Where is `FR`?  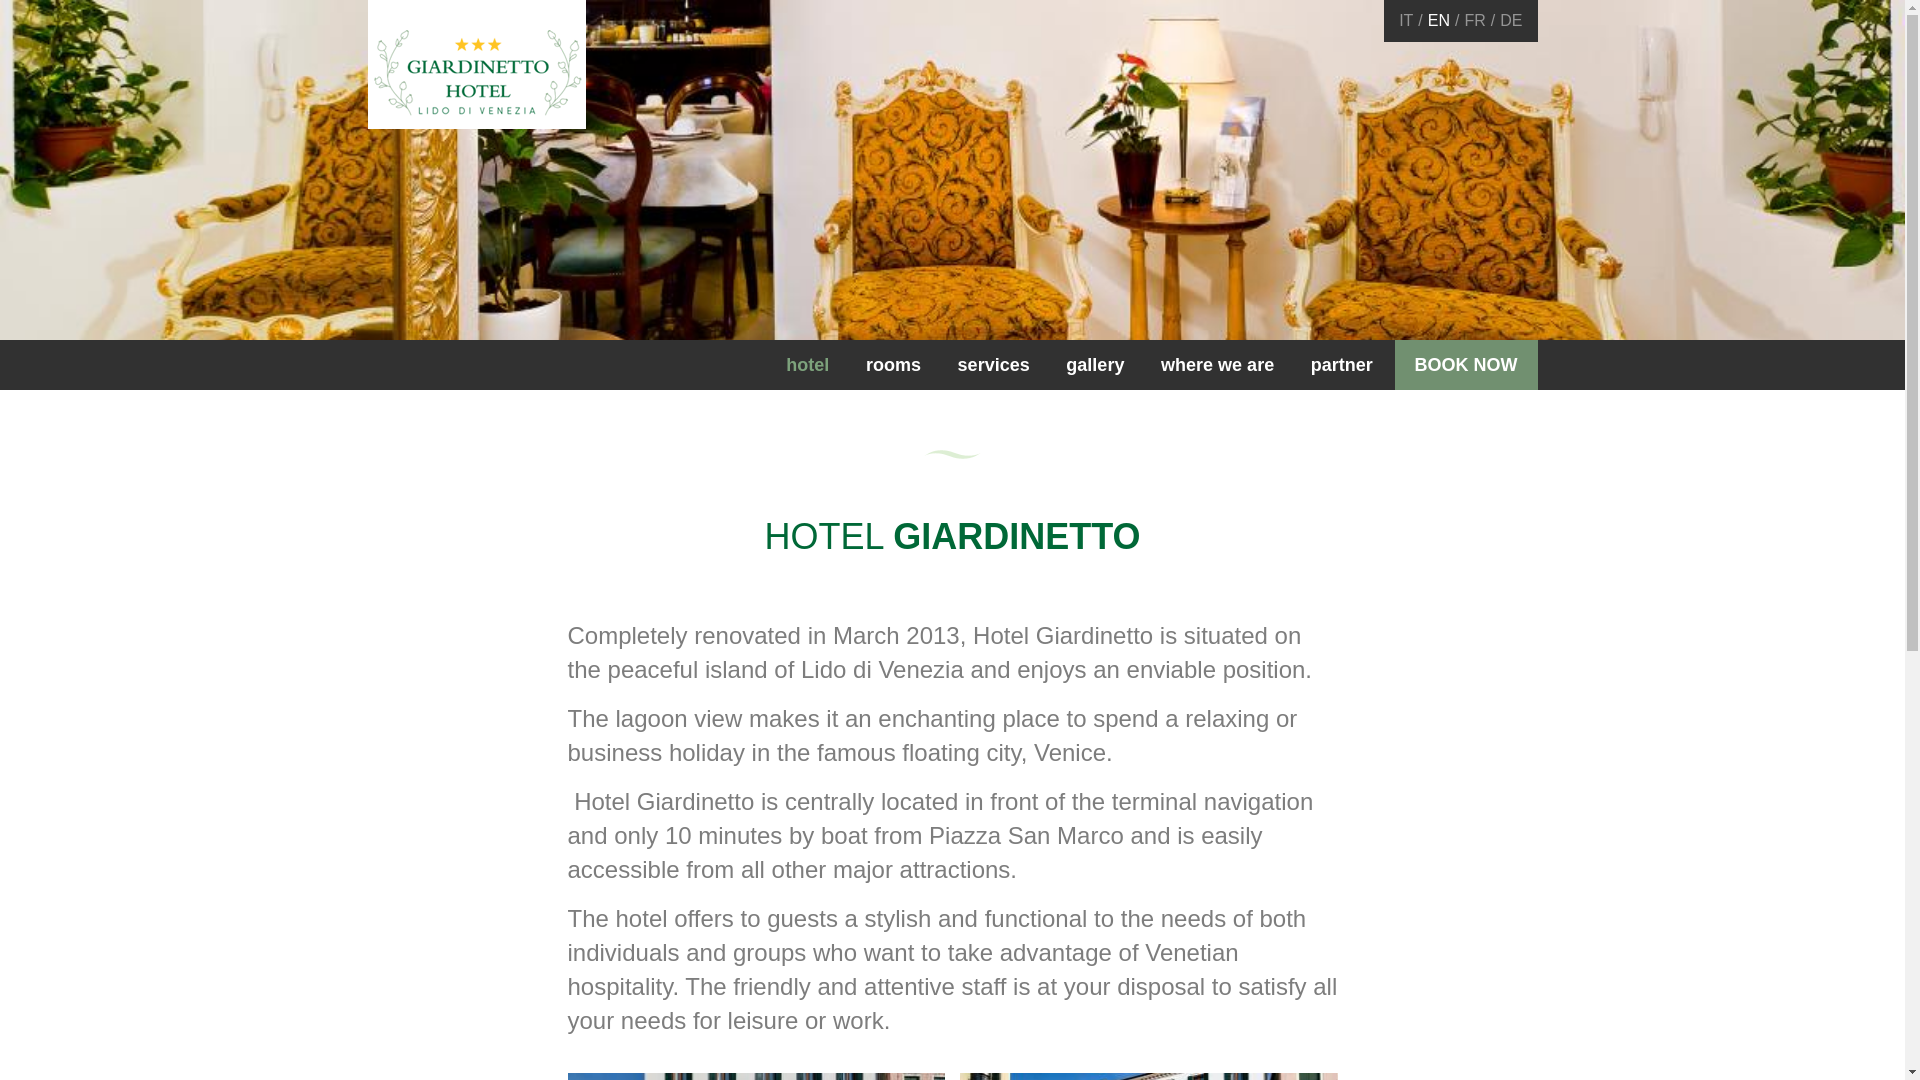 FR is located at coordinates (1474, 20).